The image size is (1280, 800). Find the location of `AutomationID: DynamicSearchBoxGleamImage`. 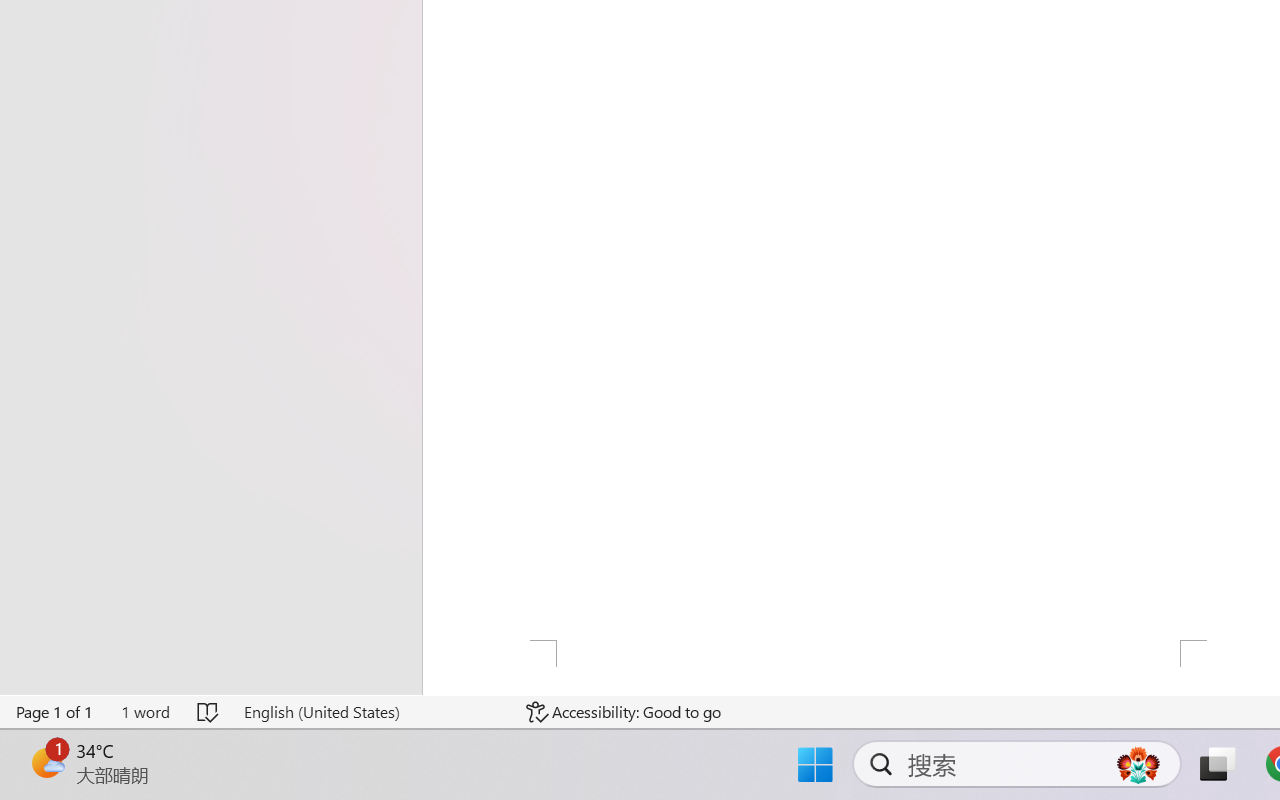

AutomationID: DynamicSearchBoxGleamImage is located at coordinates (1138, 764).